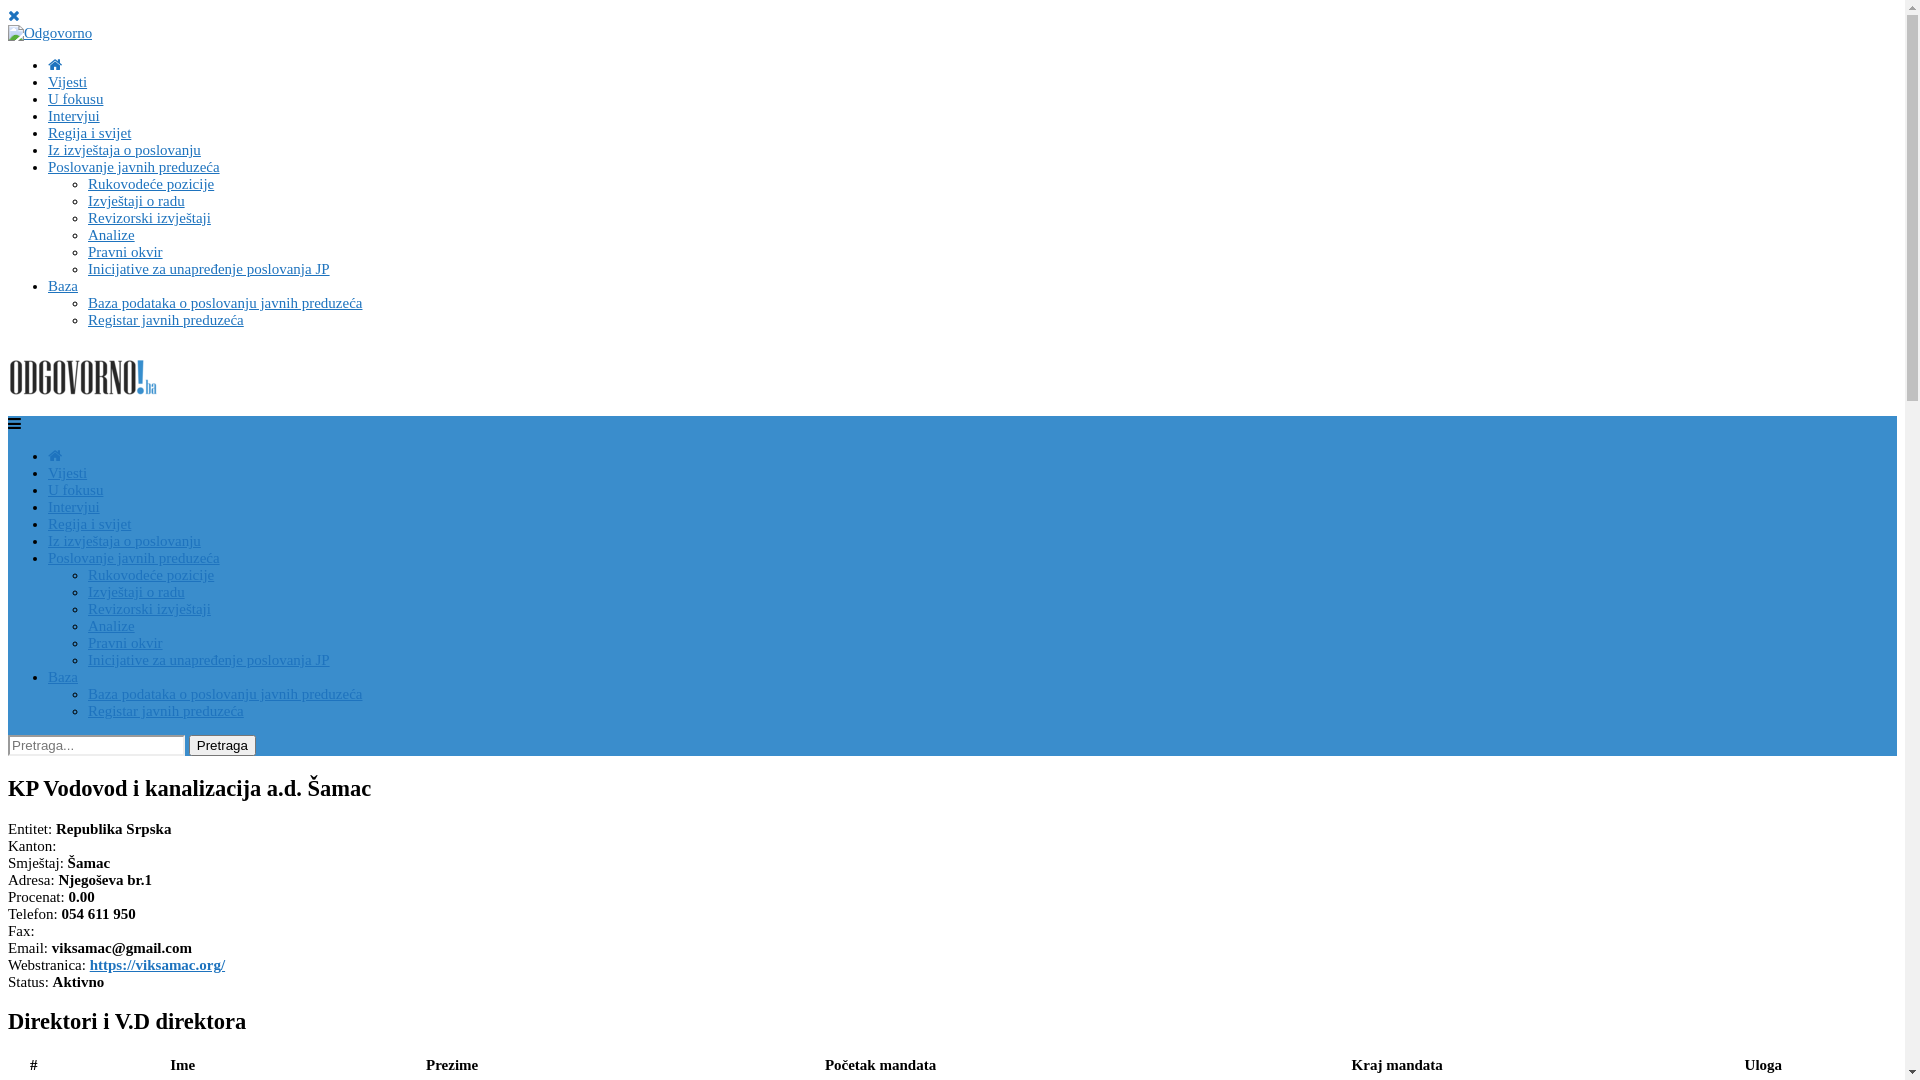 The height and width of the screenshot is (1080, 1920). What do you see at coordinates (158, 965) in the screenshot?
I see `https://viksamac.org/` at bounding box center [158, 965].